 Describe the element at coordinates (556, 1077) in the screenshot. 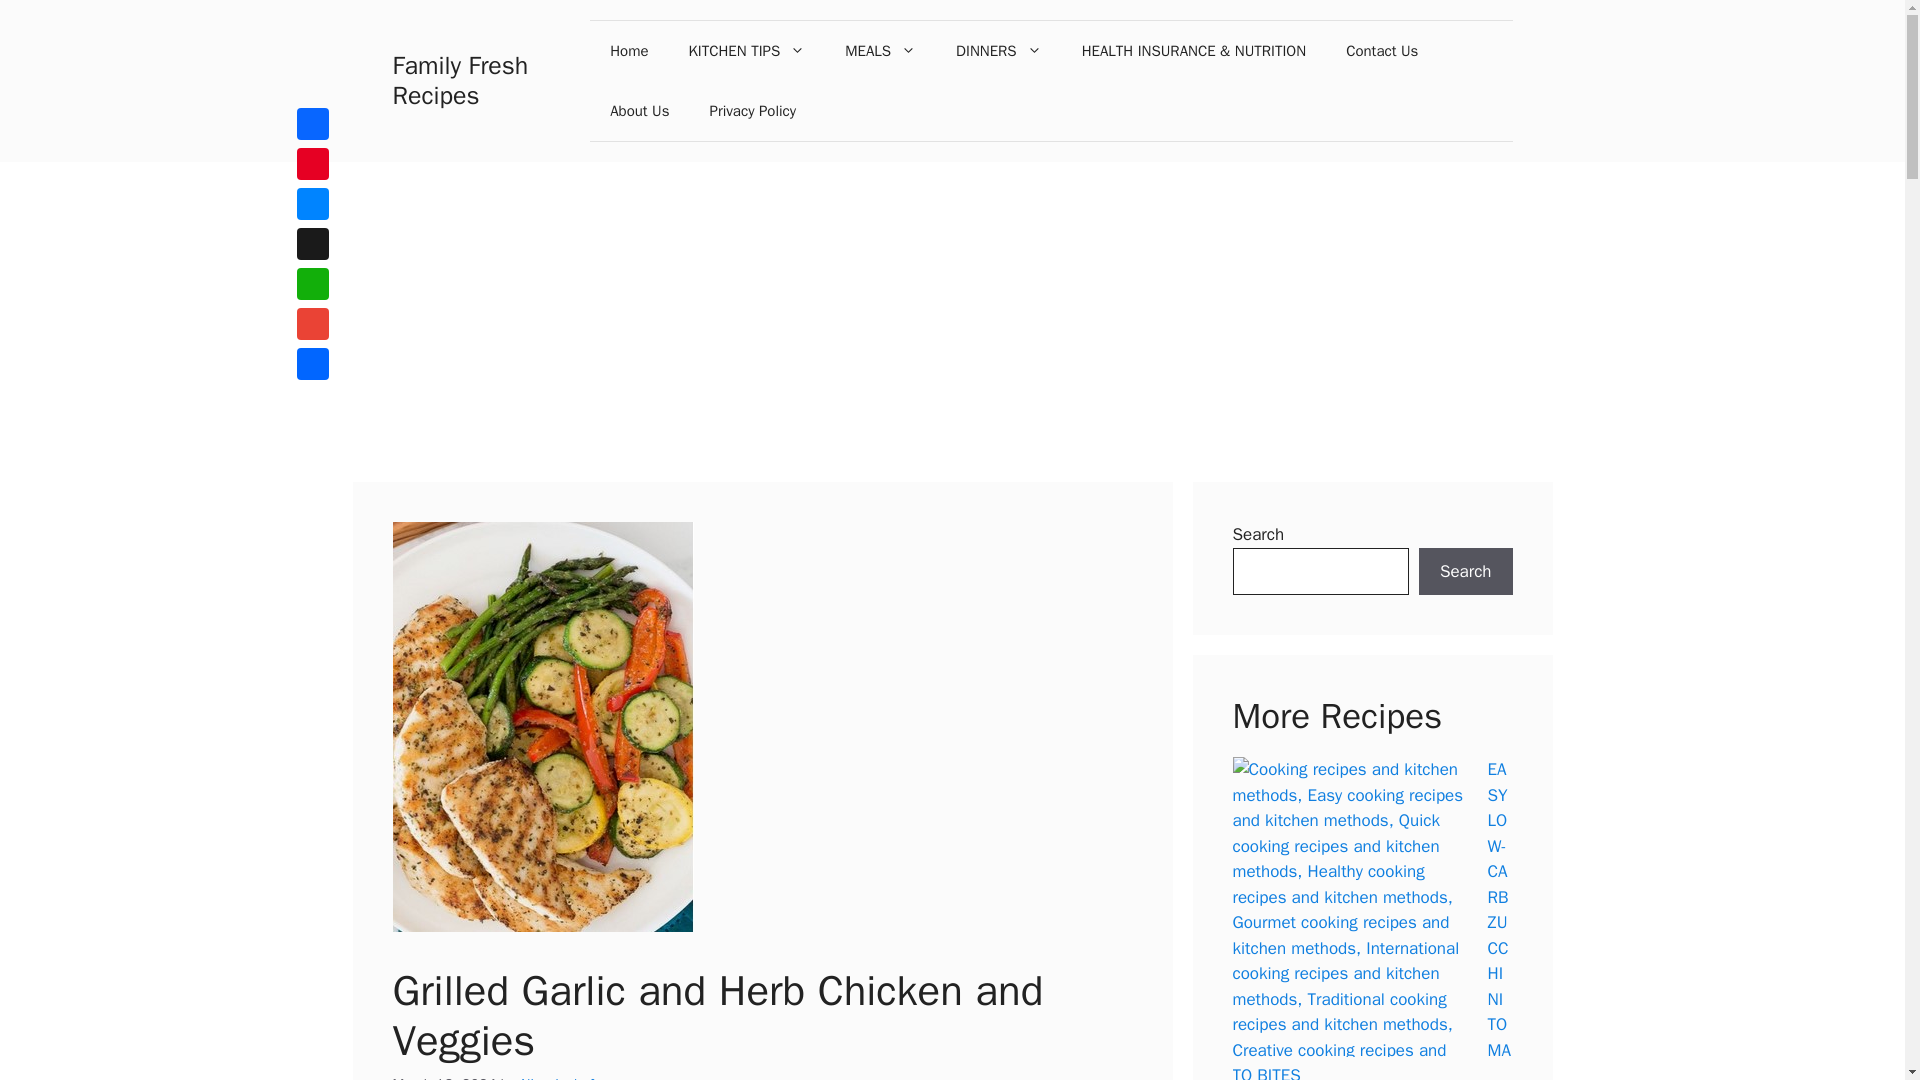

I see `View all posts by Alice Joshef` at that location.